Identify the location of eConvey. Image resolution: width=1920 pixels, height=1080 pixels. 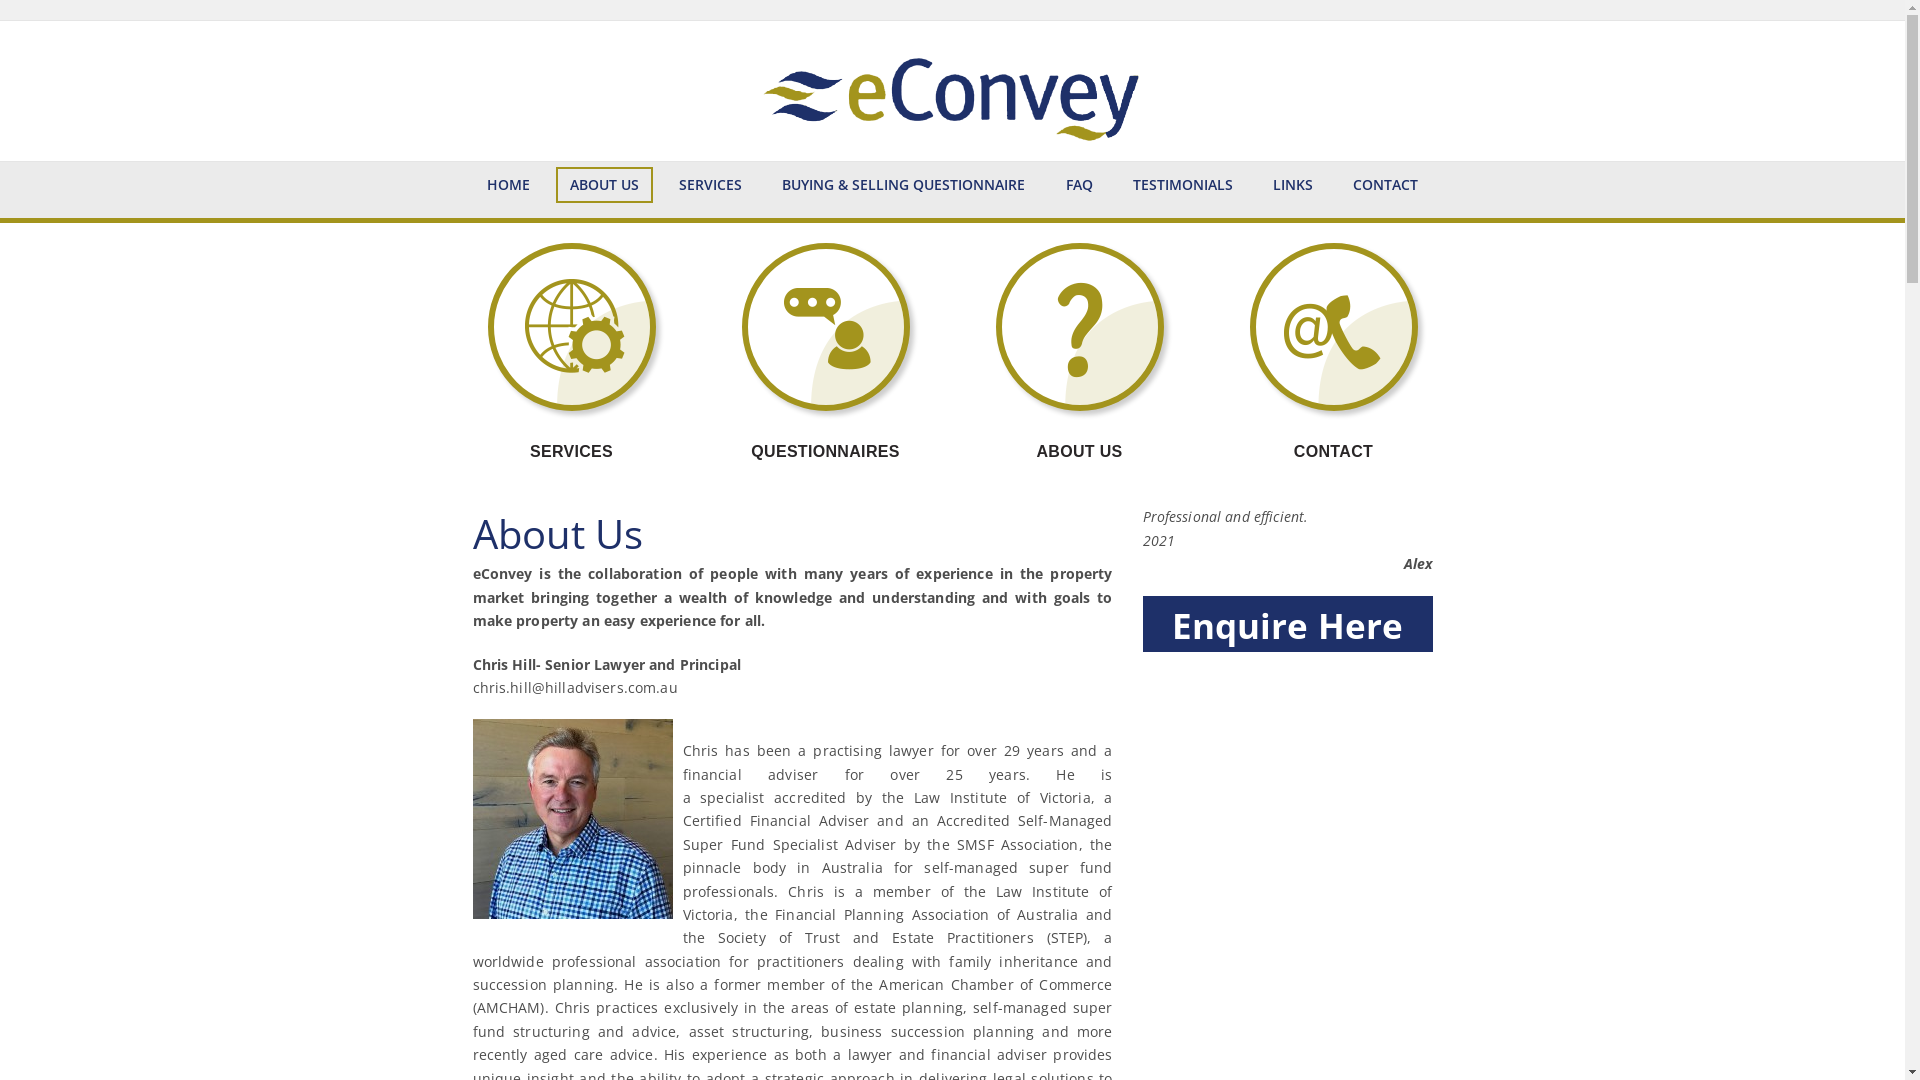
(952, 91).